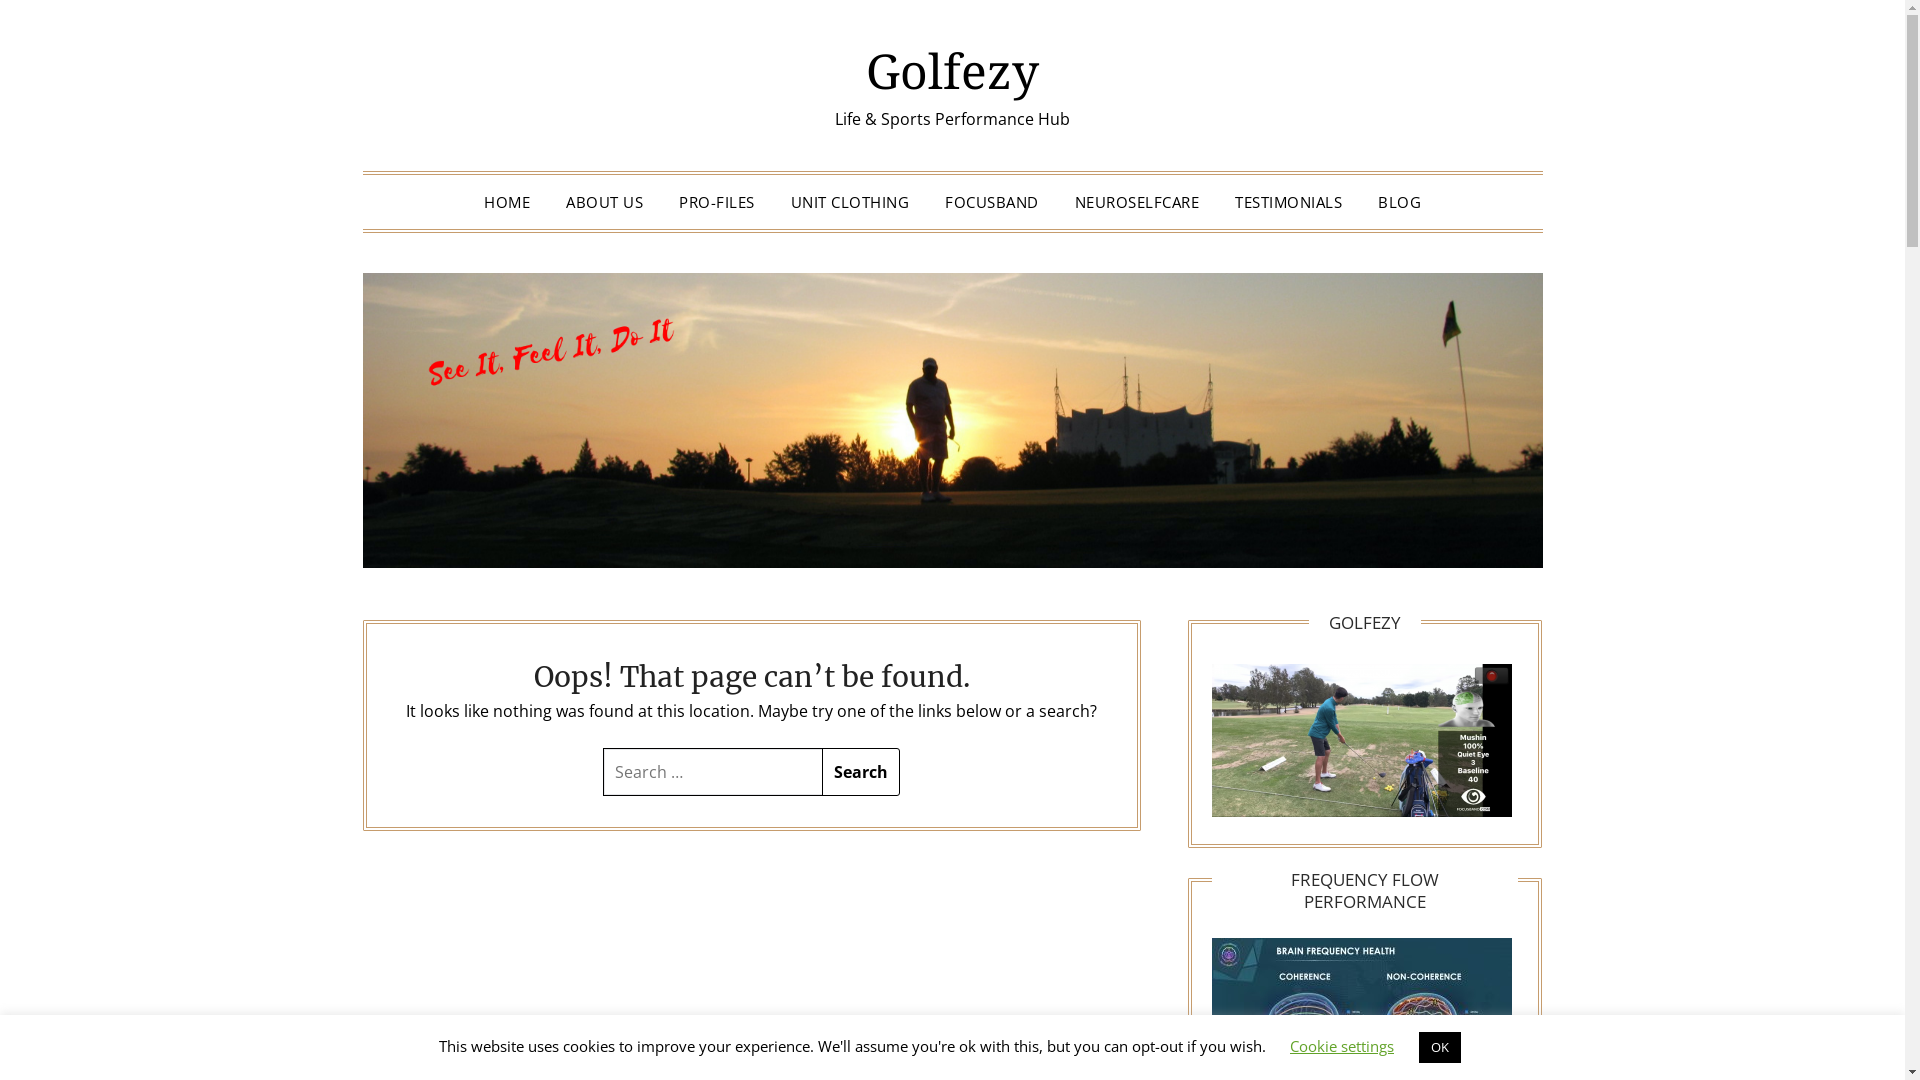 The height and width of the screenshot is (1080, 1920). What do you see at coordinates (717, 202) in the screenshot?
I see `PRO-FILES` at bounding box center [717, 202].